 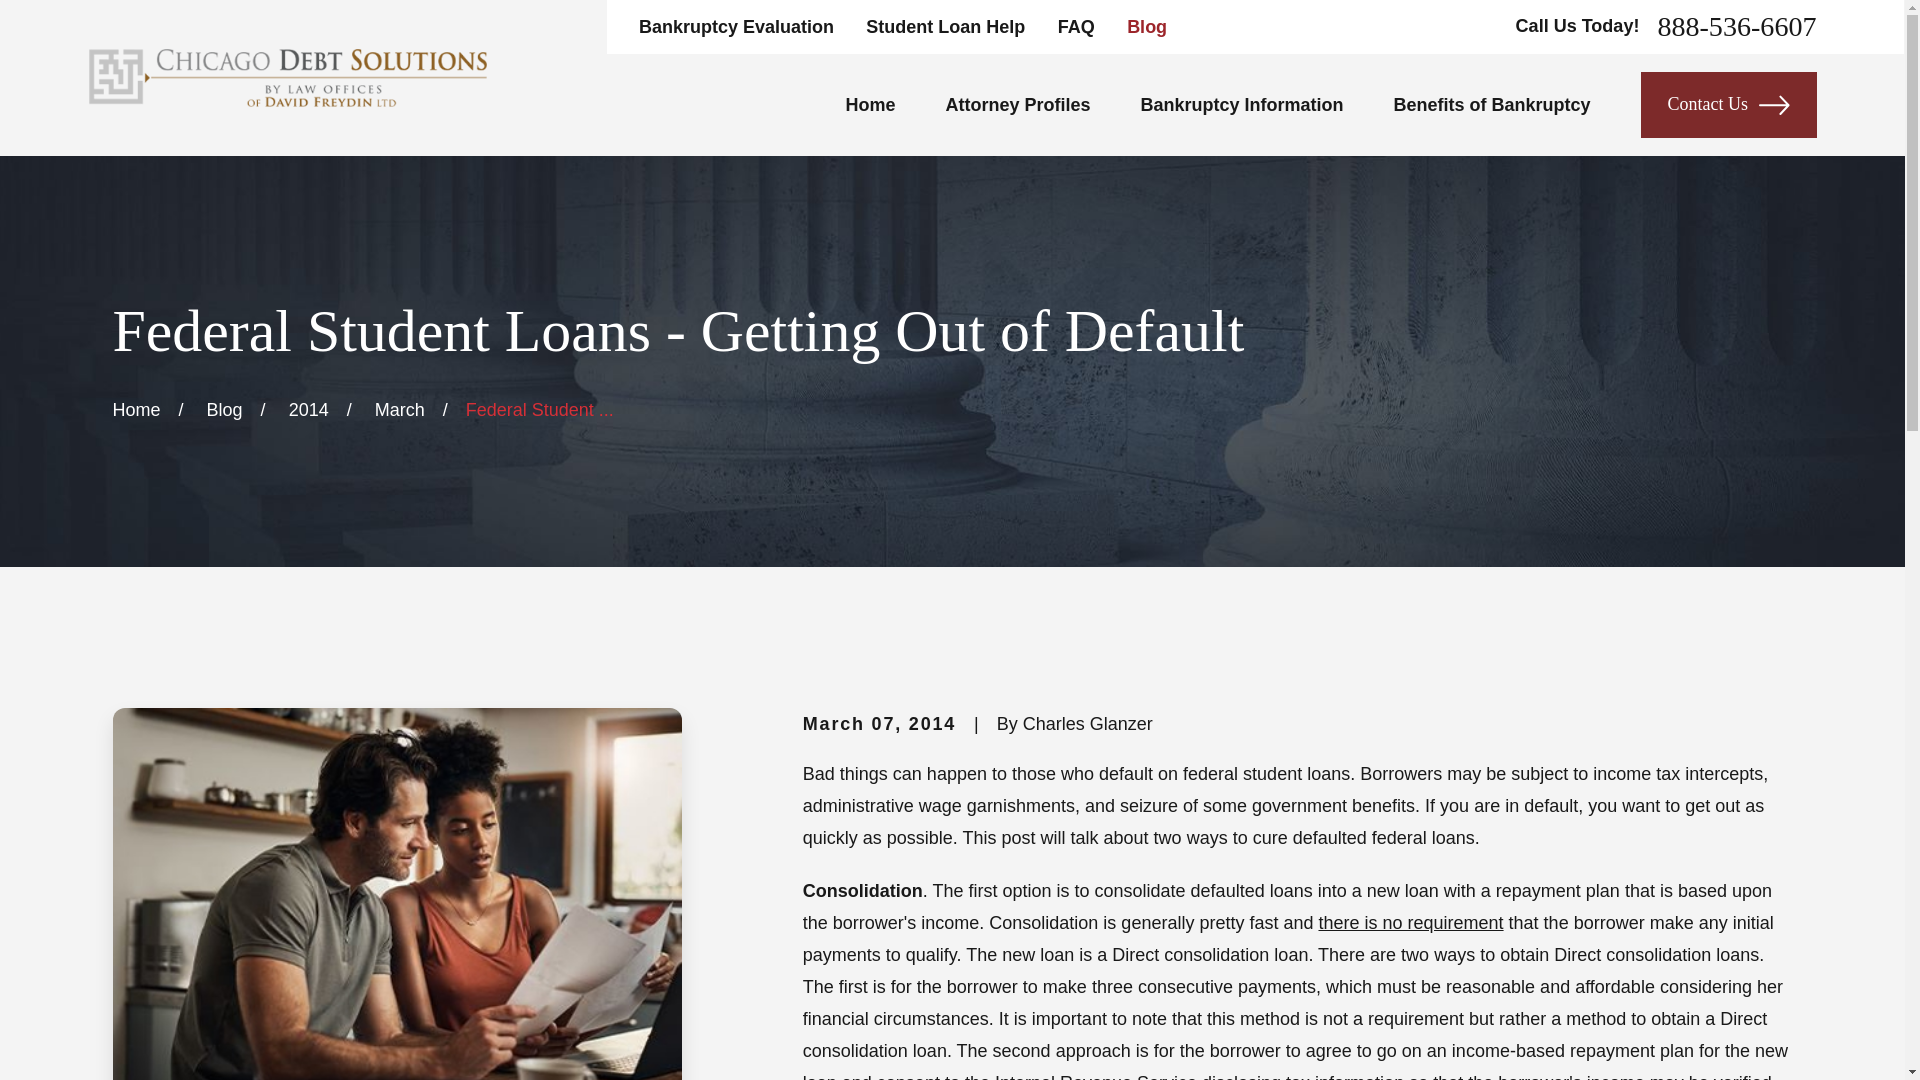 I want to click on FAQ, so click(x=1076, y=26).